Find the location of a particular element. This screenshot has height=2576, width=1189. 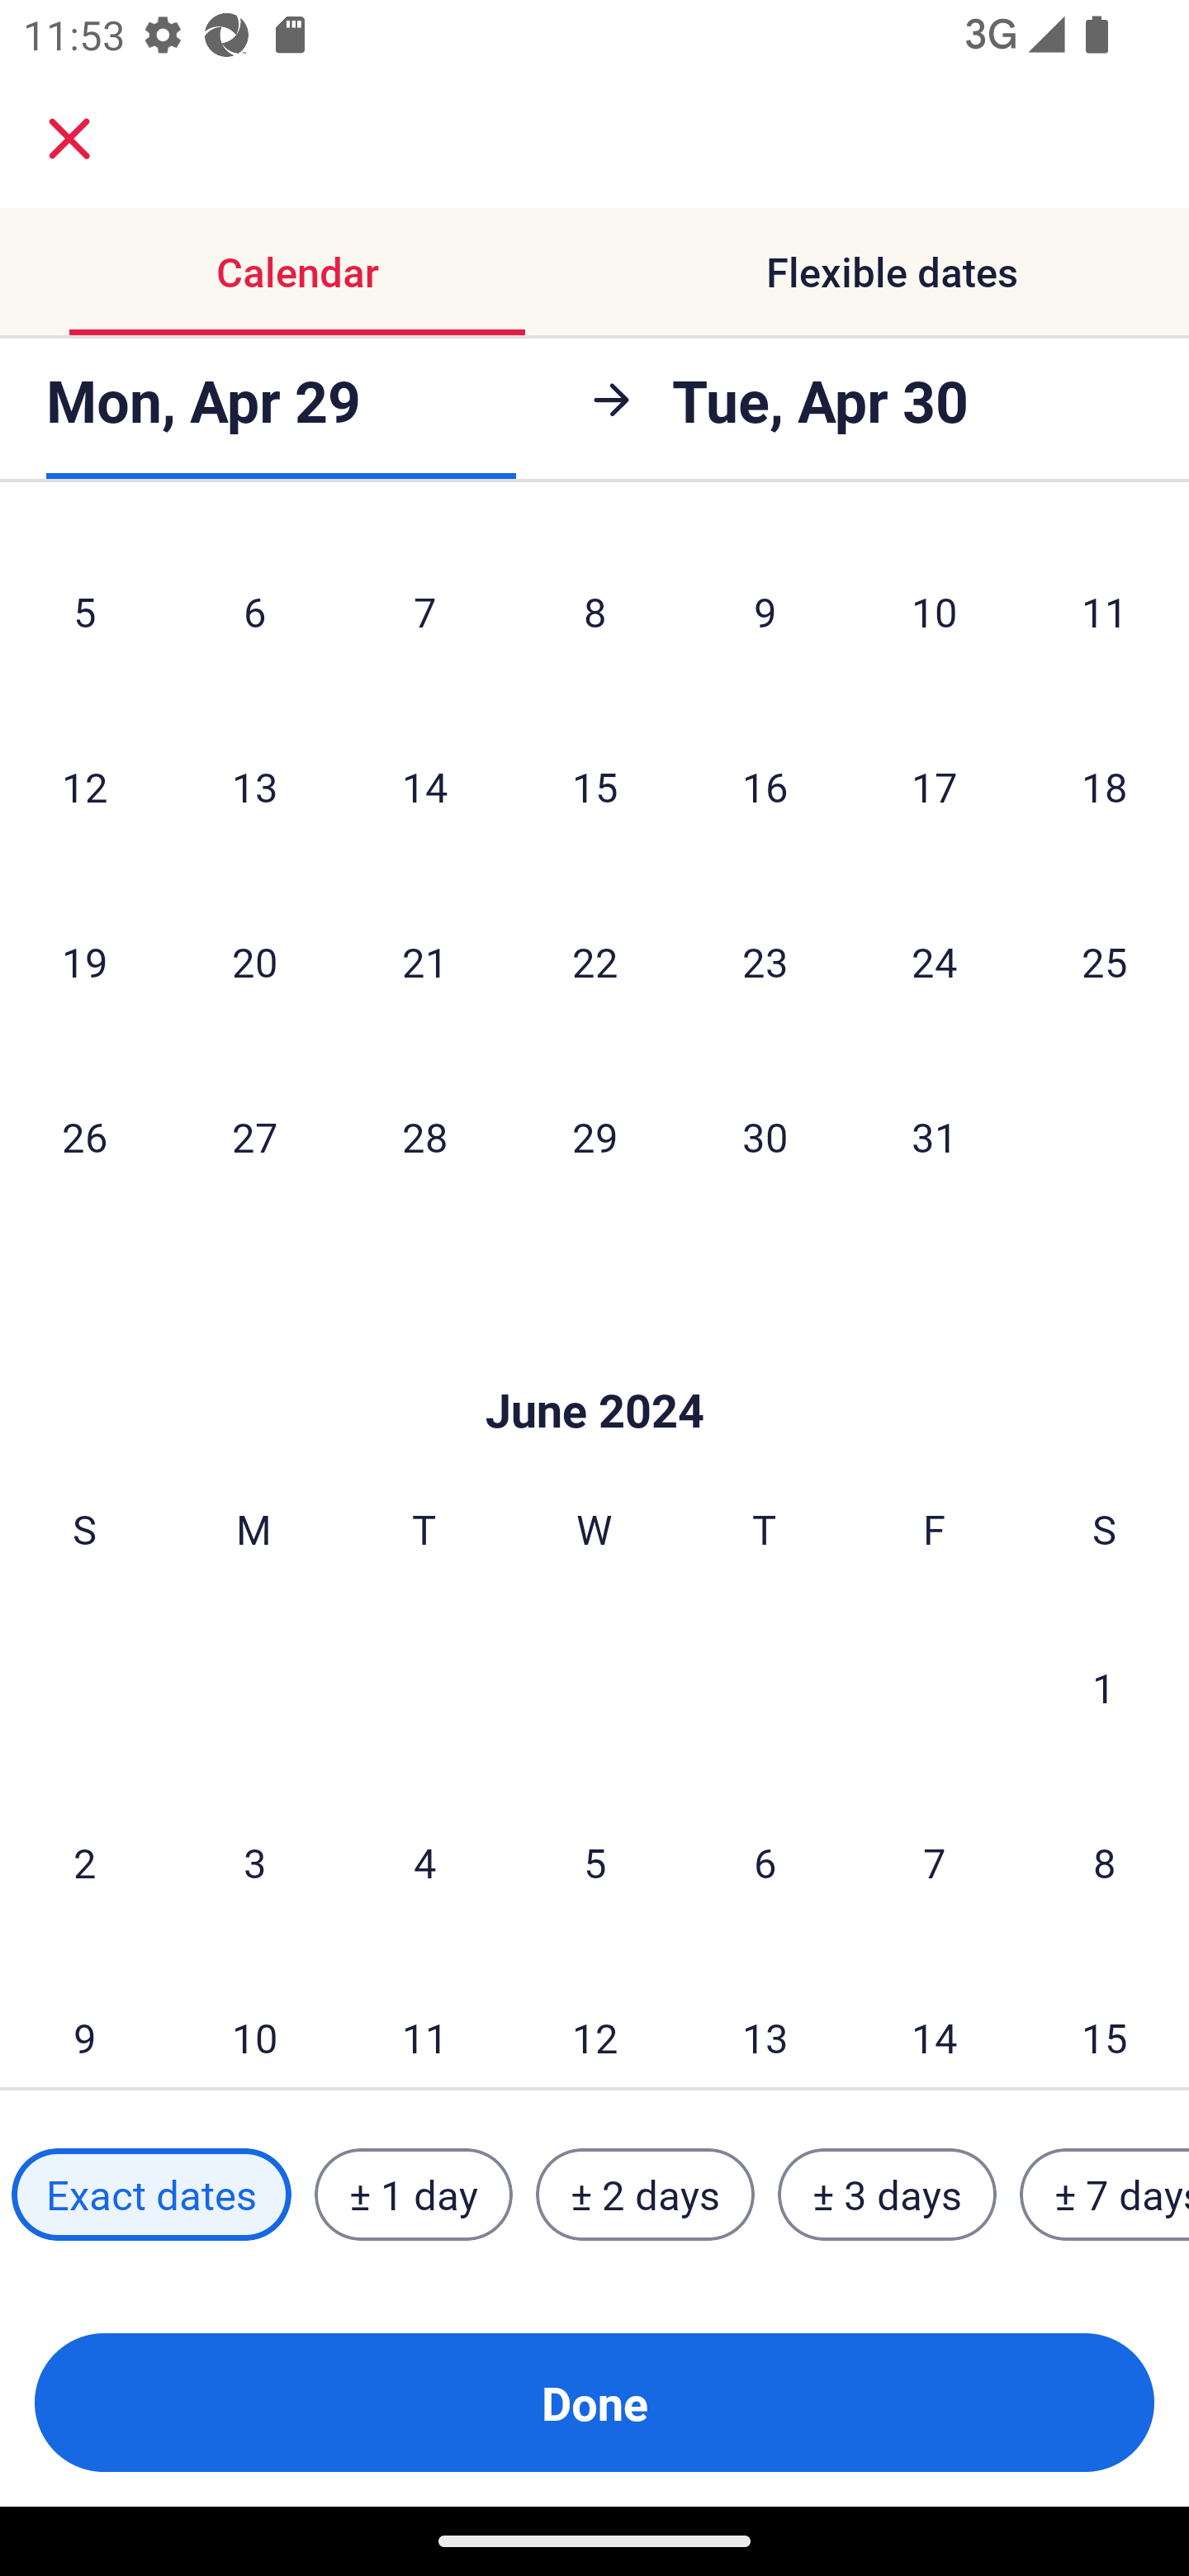

12 Wednesday, June 12, 2024 is located at coordinates (594, 2020).